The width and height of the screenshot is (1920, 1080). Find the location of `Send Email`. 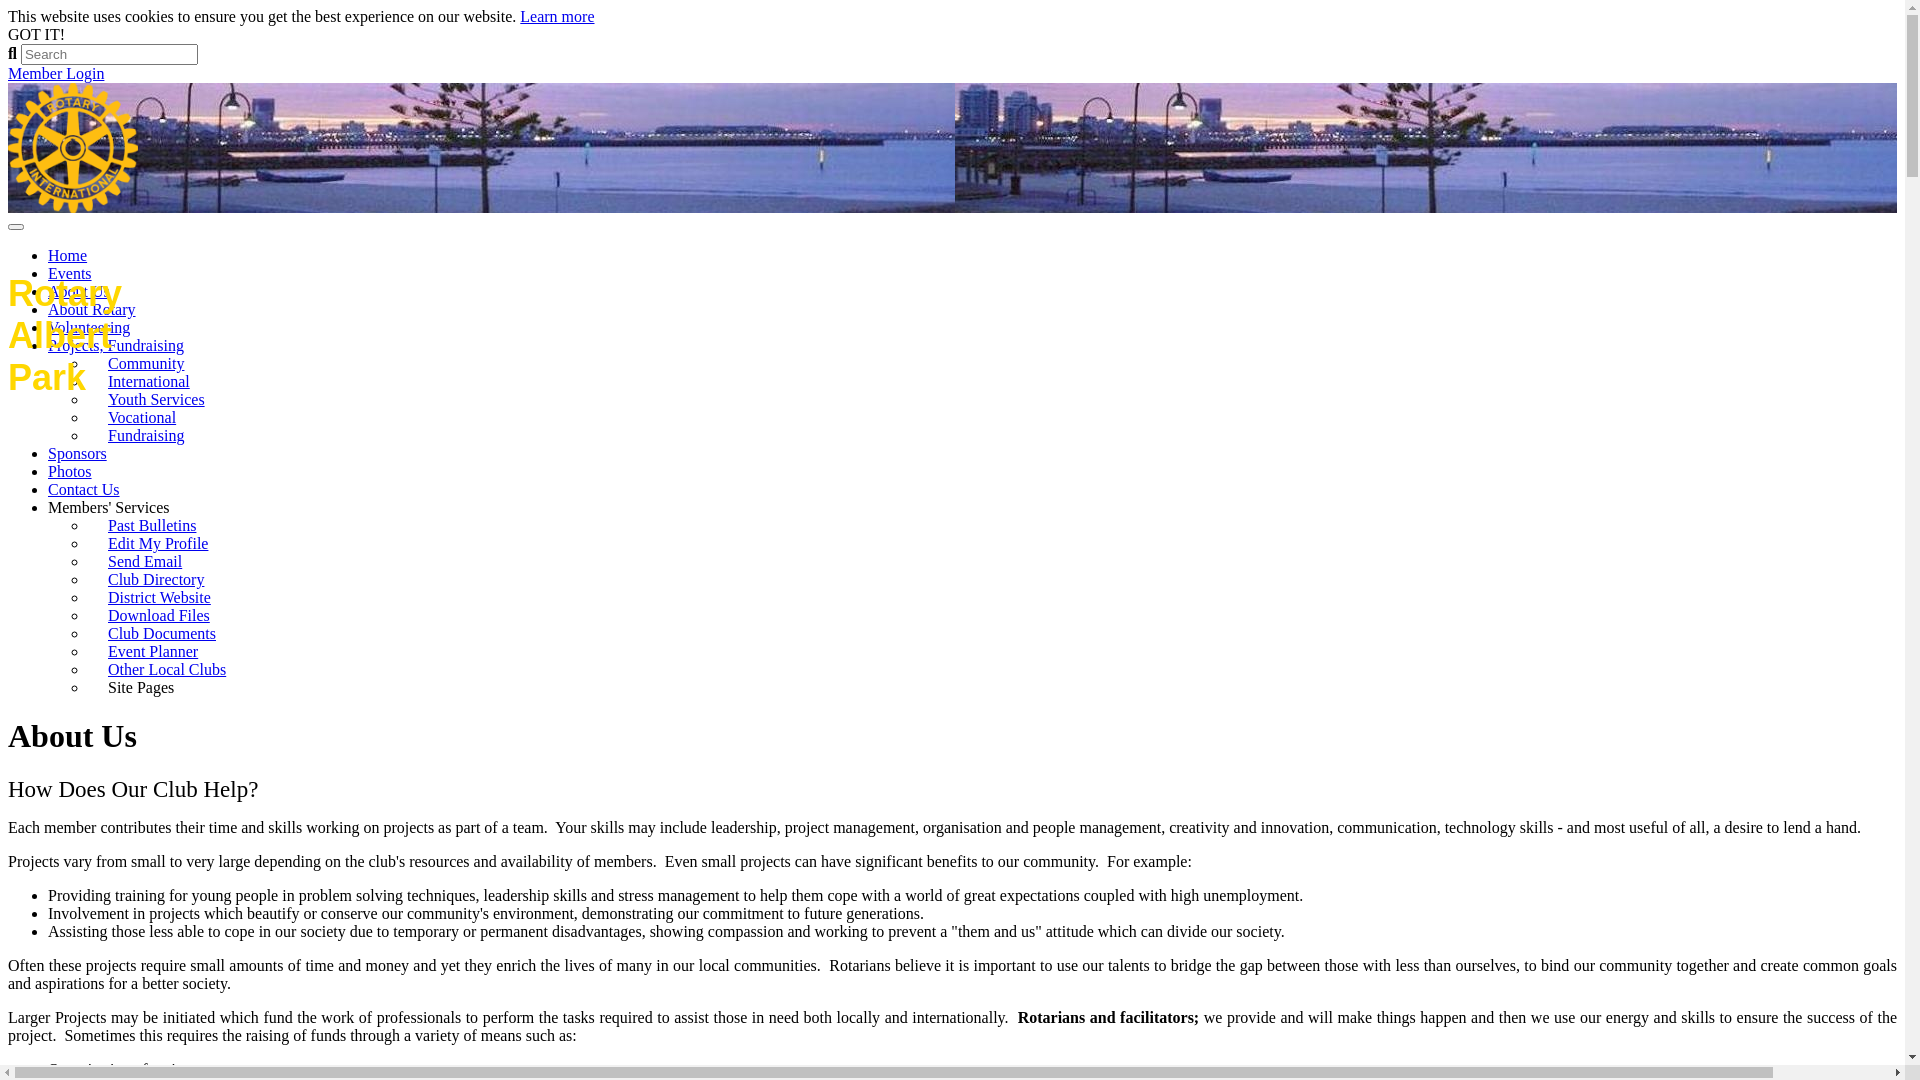

Send Email is located at coordinates (145, 562).